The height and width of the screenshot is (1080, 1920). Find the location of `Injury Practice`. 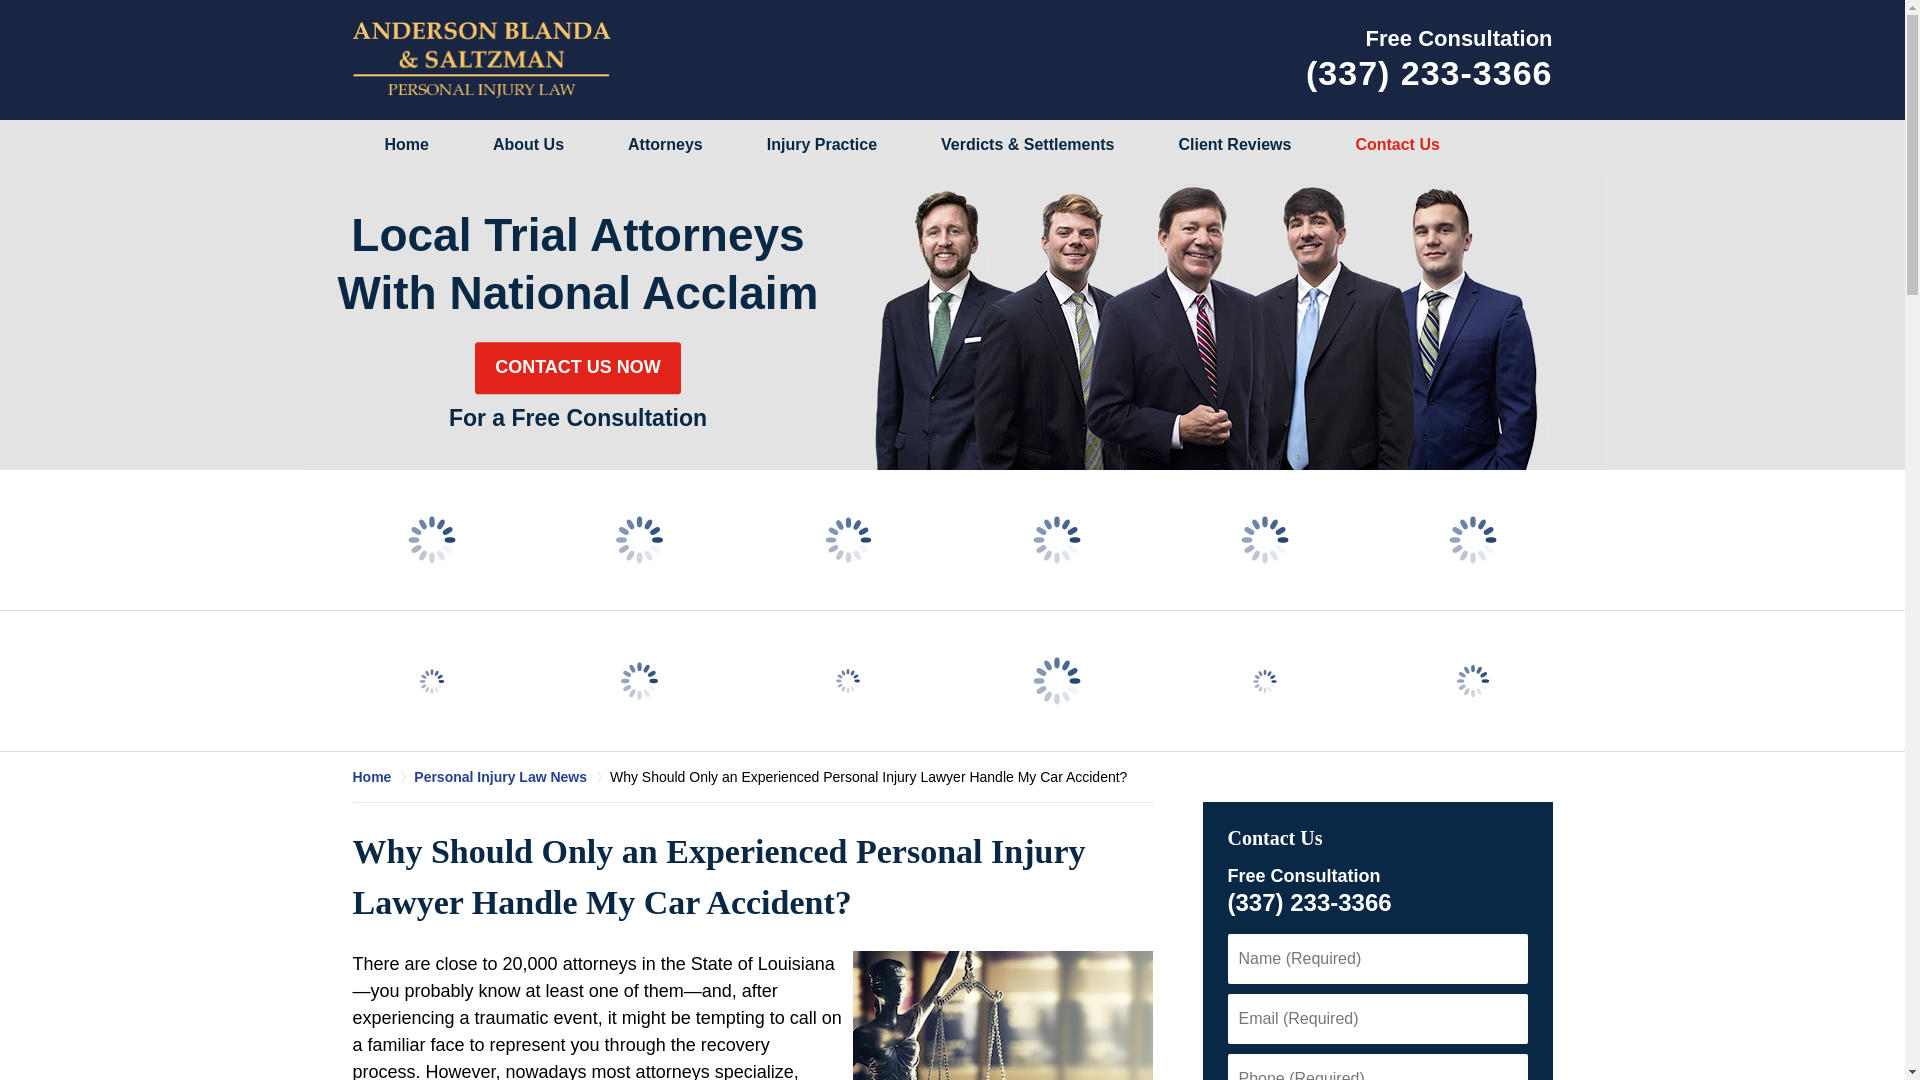

Injury Practice is located at coordinates (822, 144).